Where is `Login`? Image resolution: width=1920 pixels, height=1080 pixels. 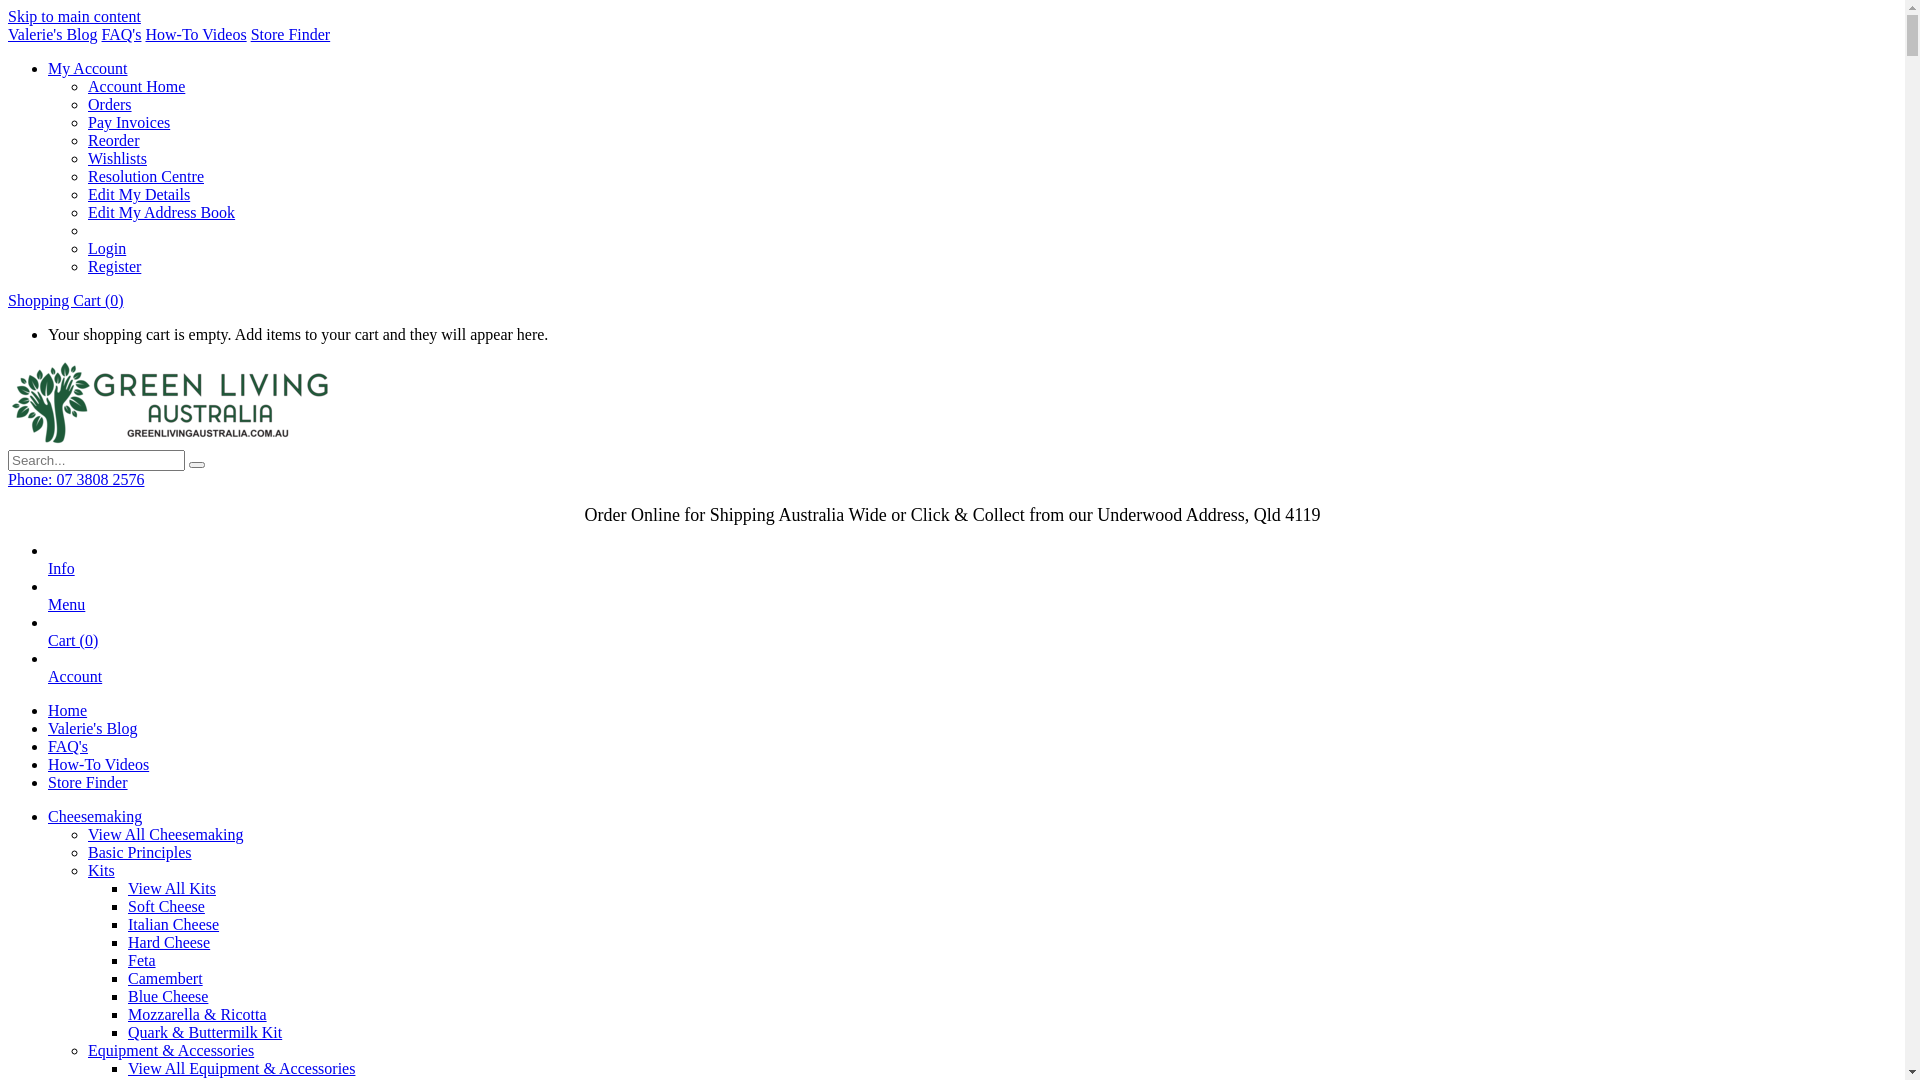
Login is located at coordinates (107, 248).